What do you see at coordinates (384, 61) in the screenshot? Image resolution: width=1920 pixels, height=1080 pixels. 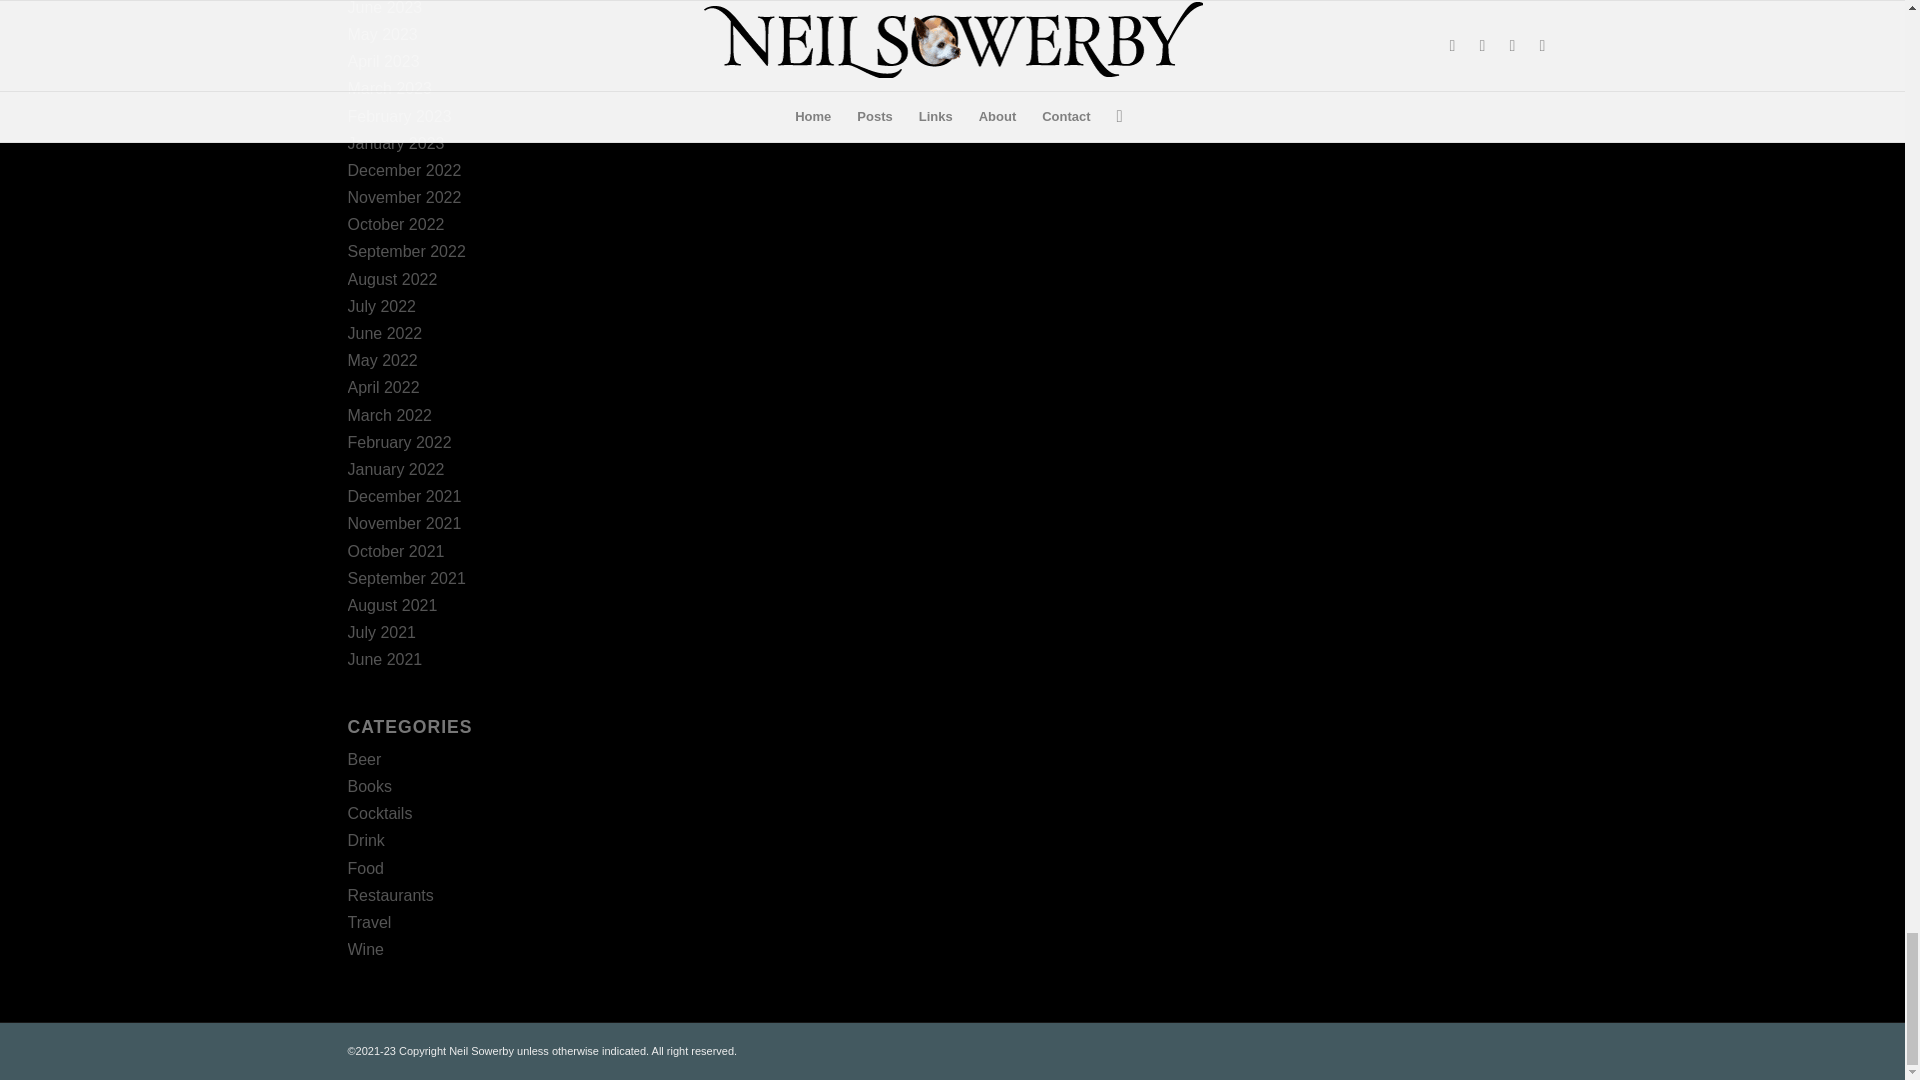 I see `April 2023` at bounding box center [384, 61].